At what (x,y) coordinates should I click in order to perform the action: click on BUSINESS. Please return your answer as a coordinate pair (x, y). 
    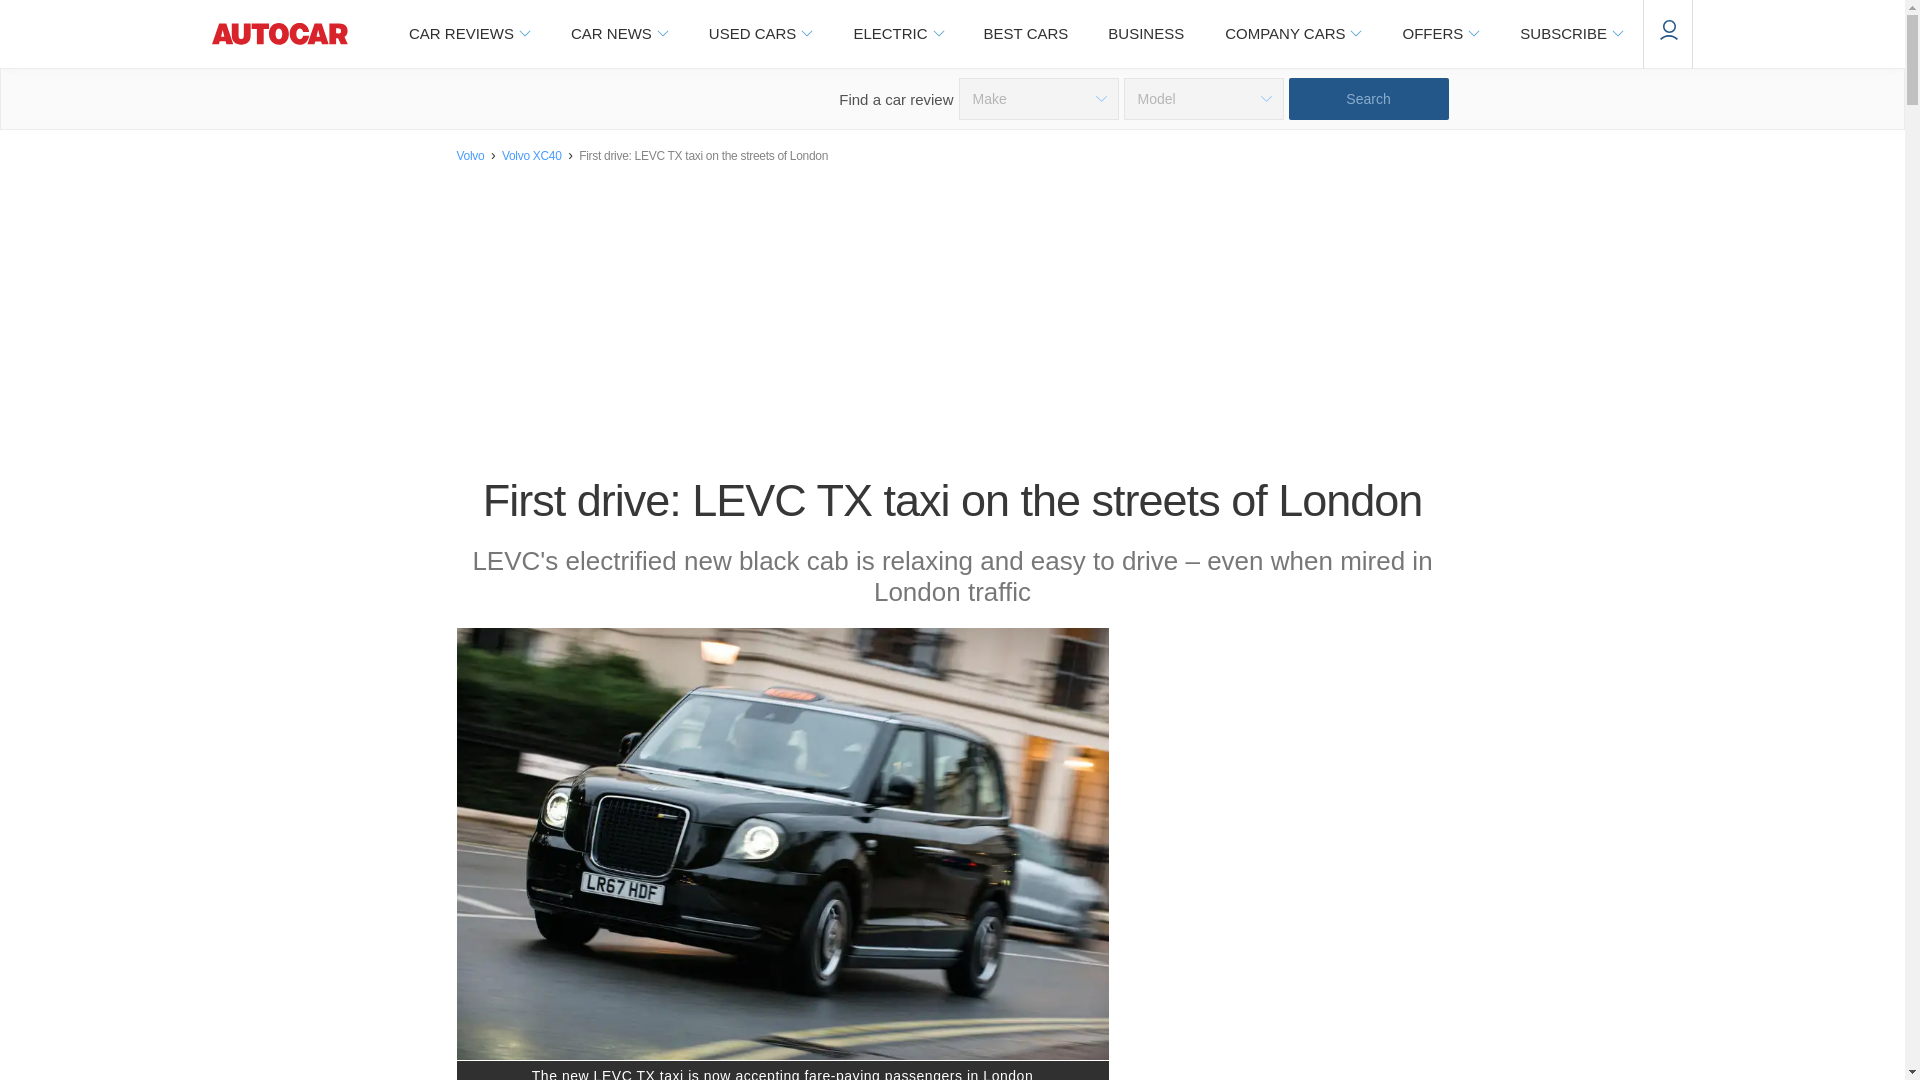
    Looking at the image, I should click on (1146, 34).